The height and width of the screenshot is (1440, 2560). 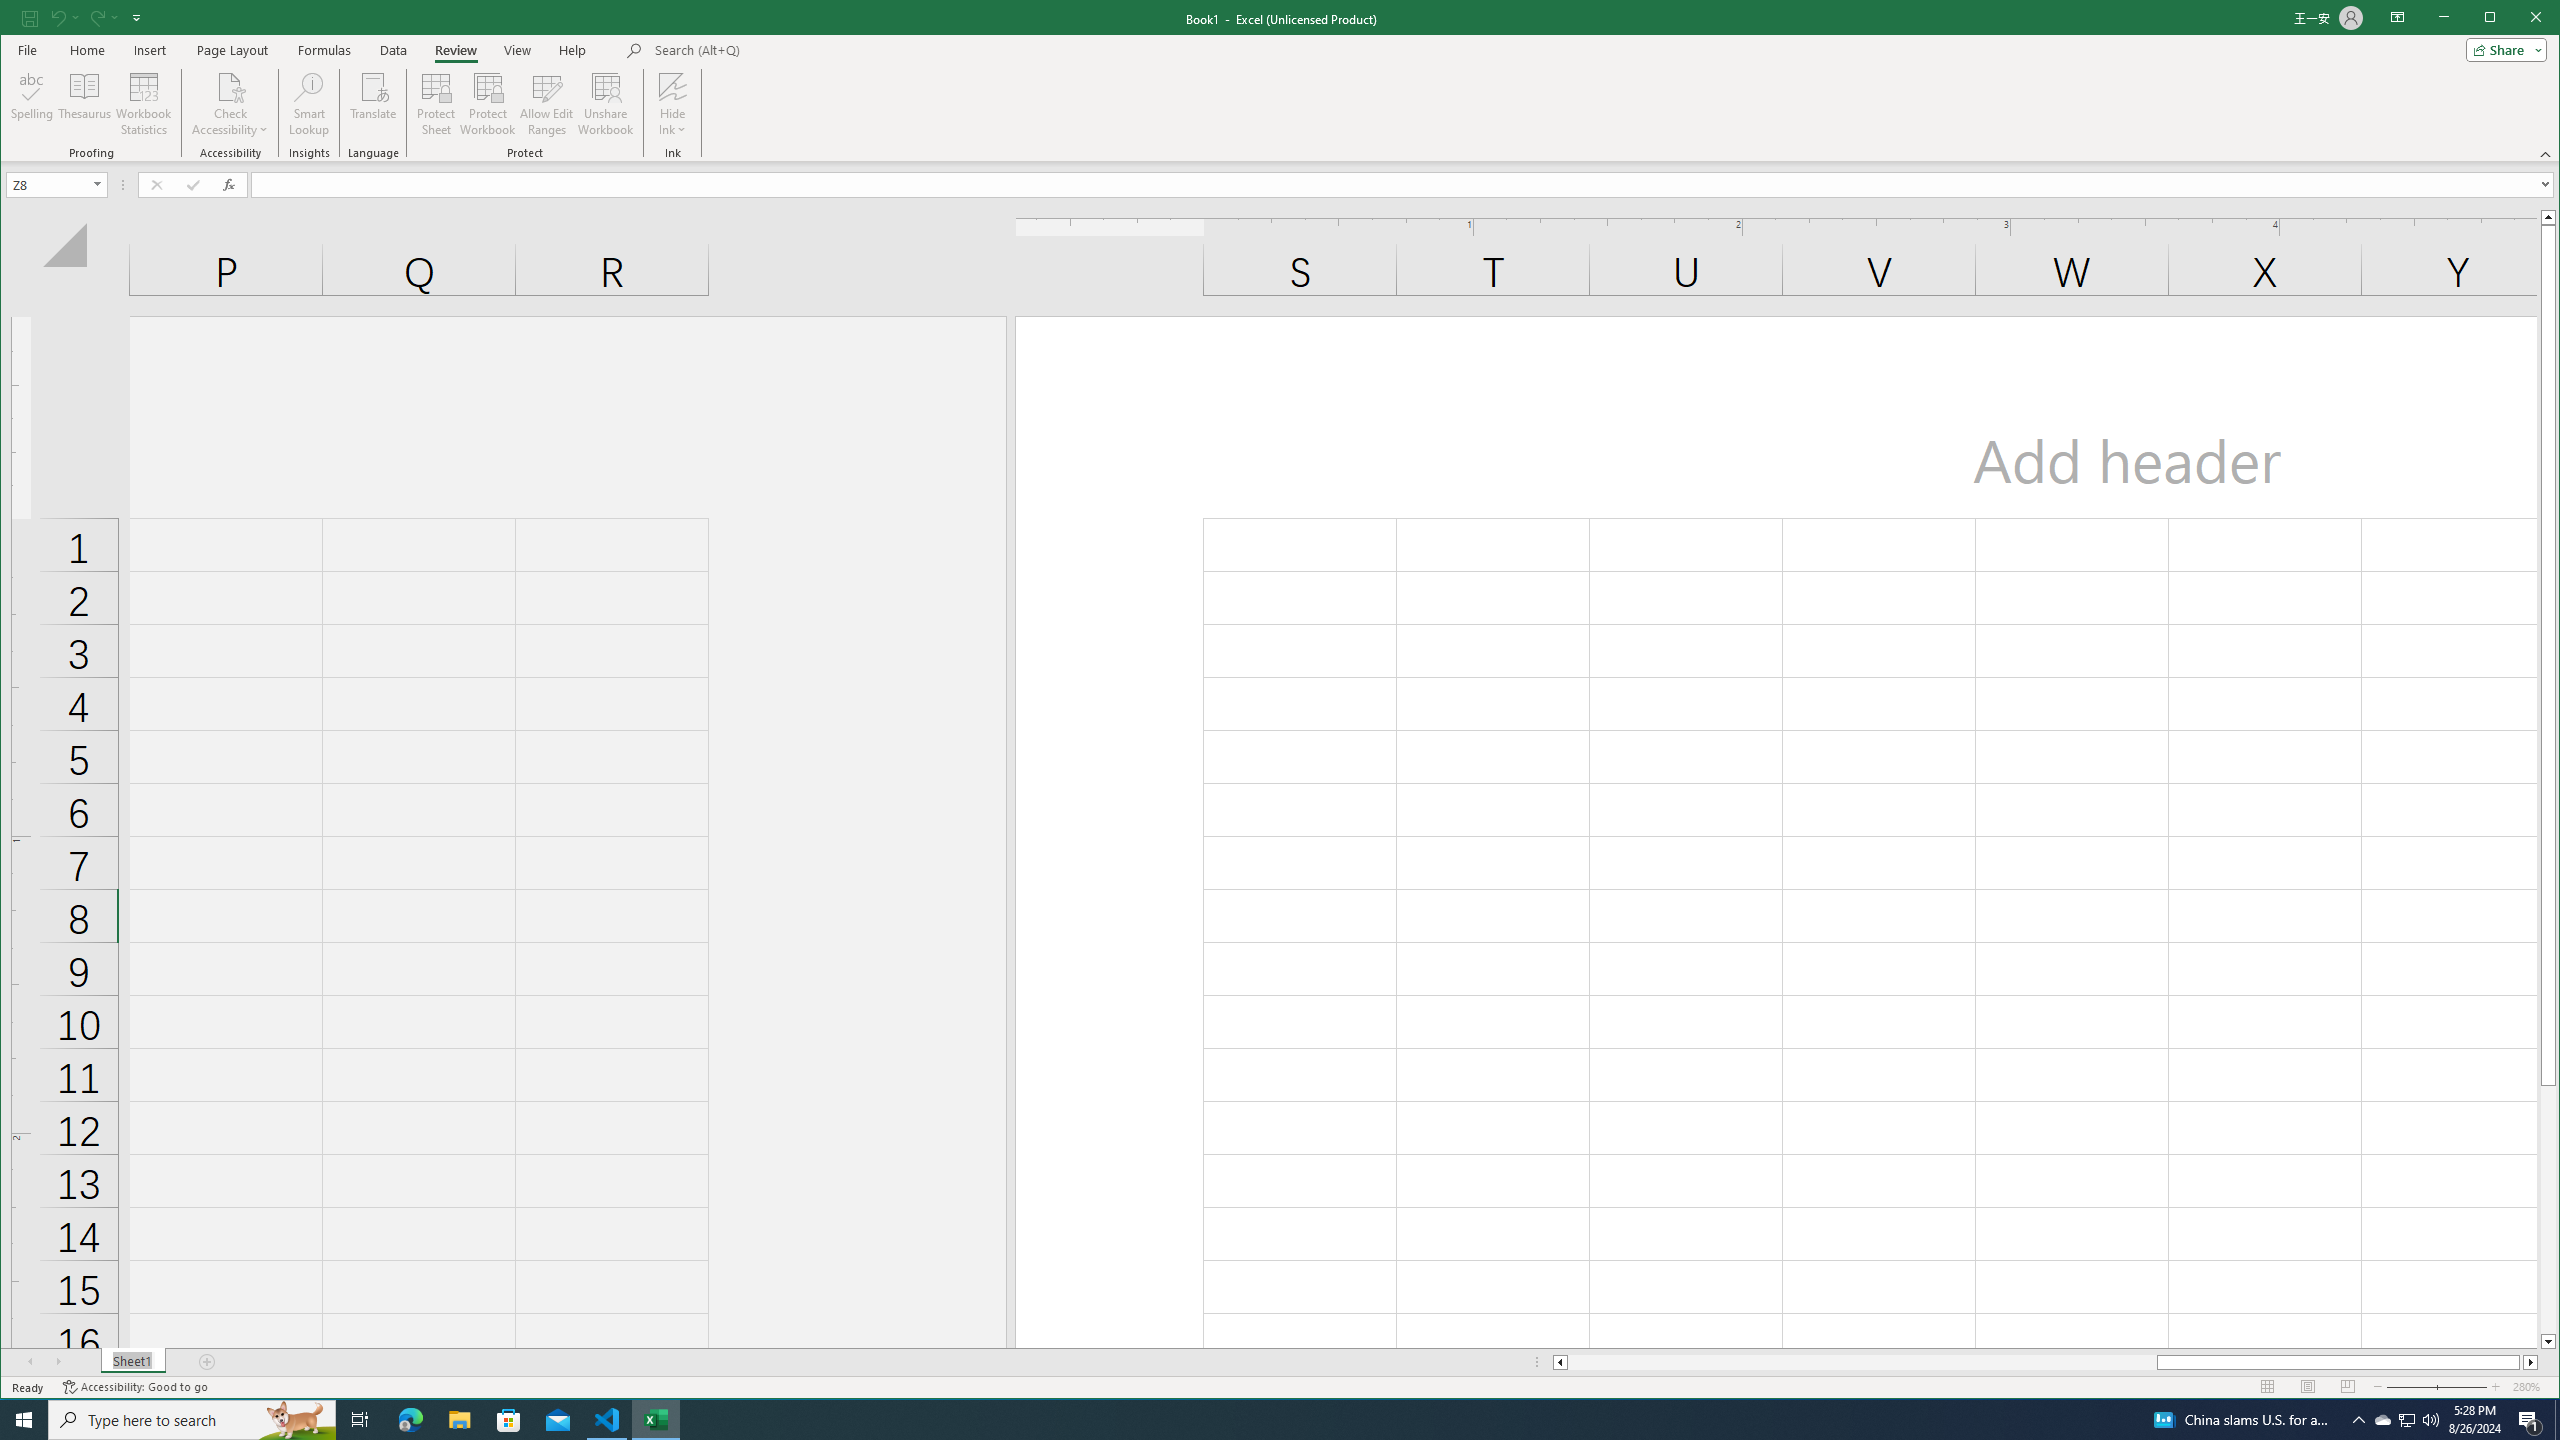 What do you see at coordinates (132, 1362) in the screenshot?
I see `Sheet Tab` at bounding box center [132, 1362].